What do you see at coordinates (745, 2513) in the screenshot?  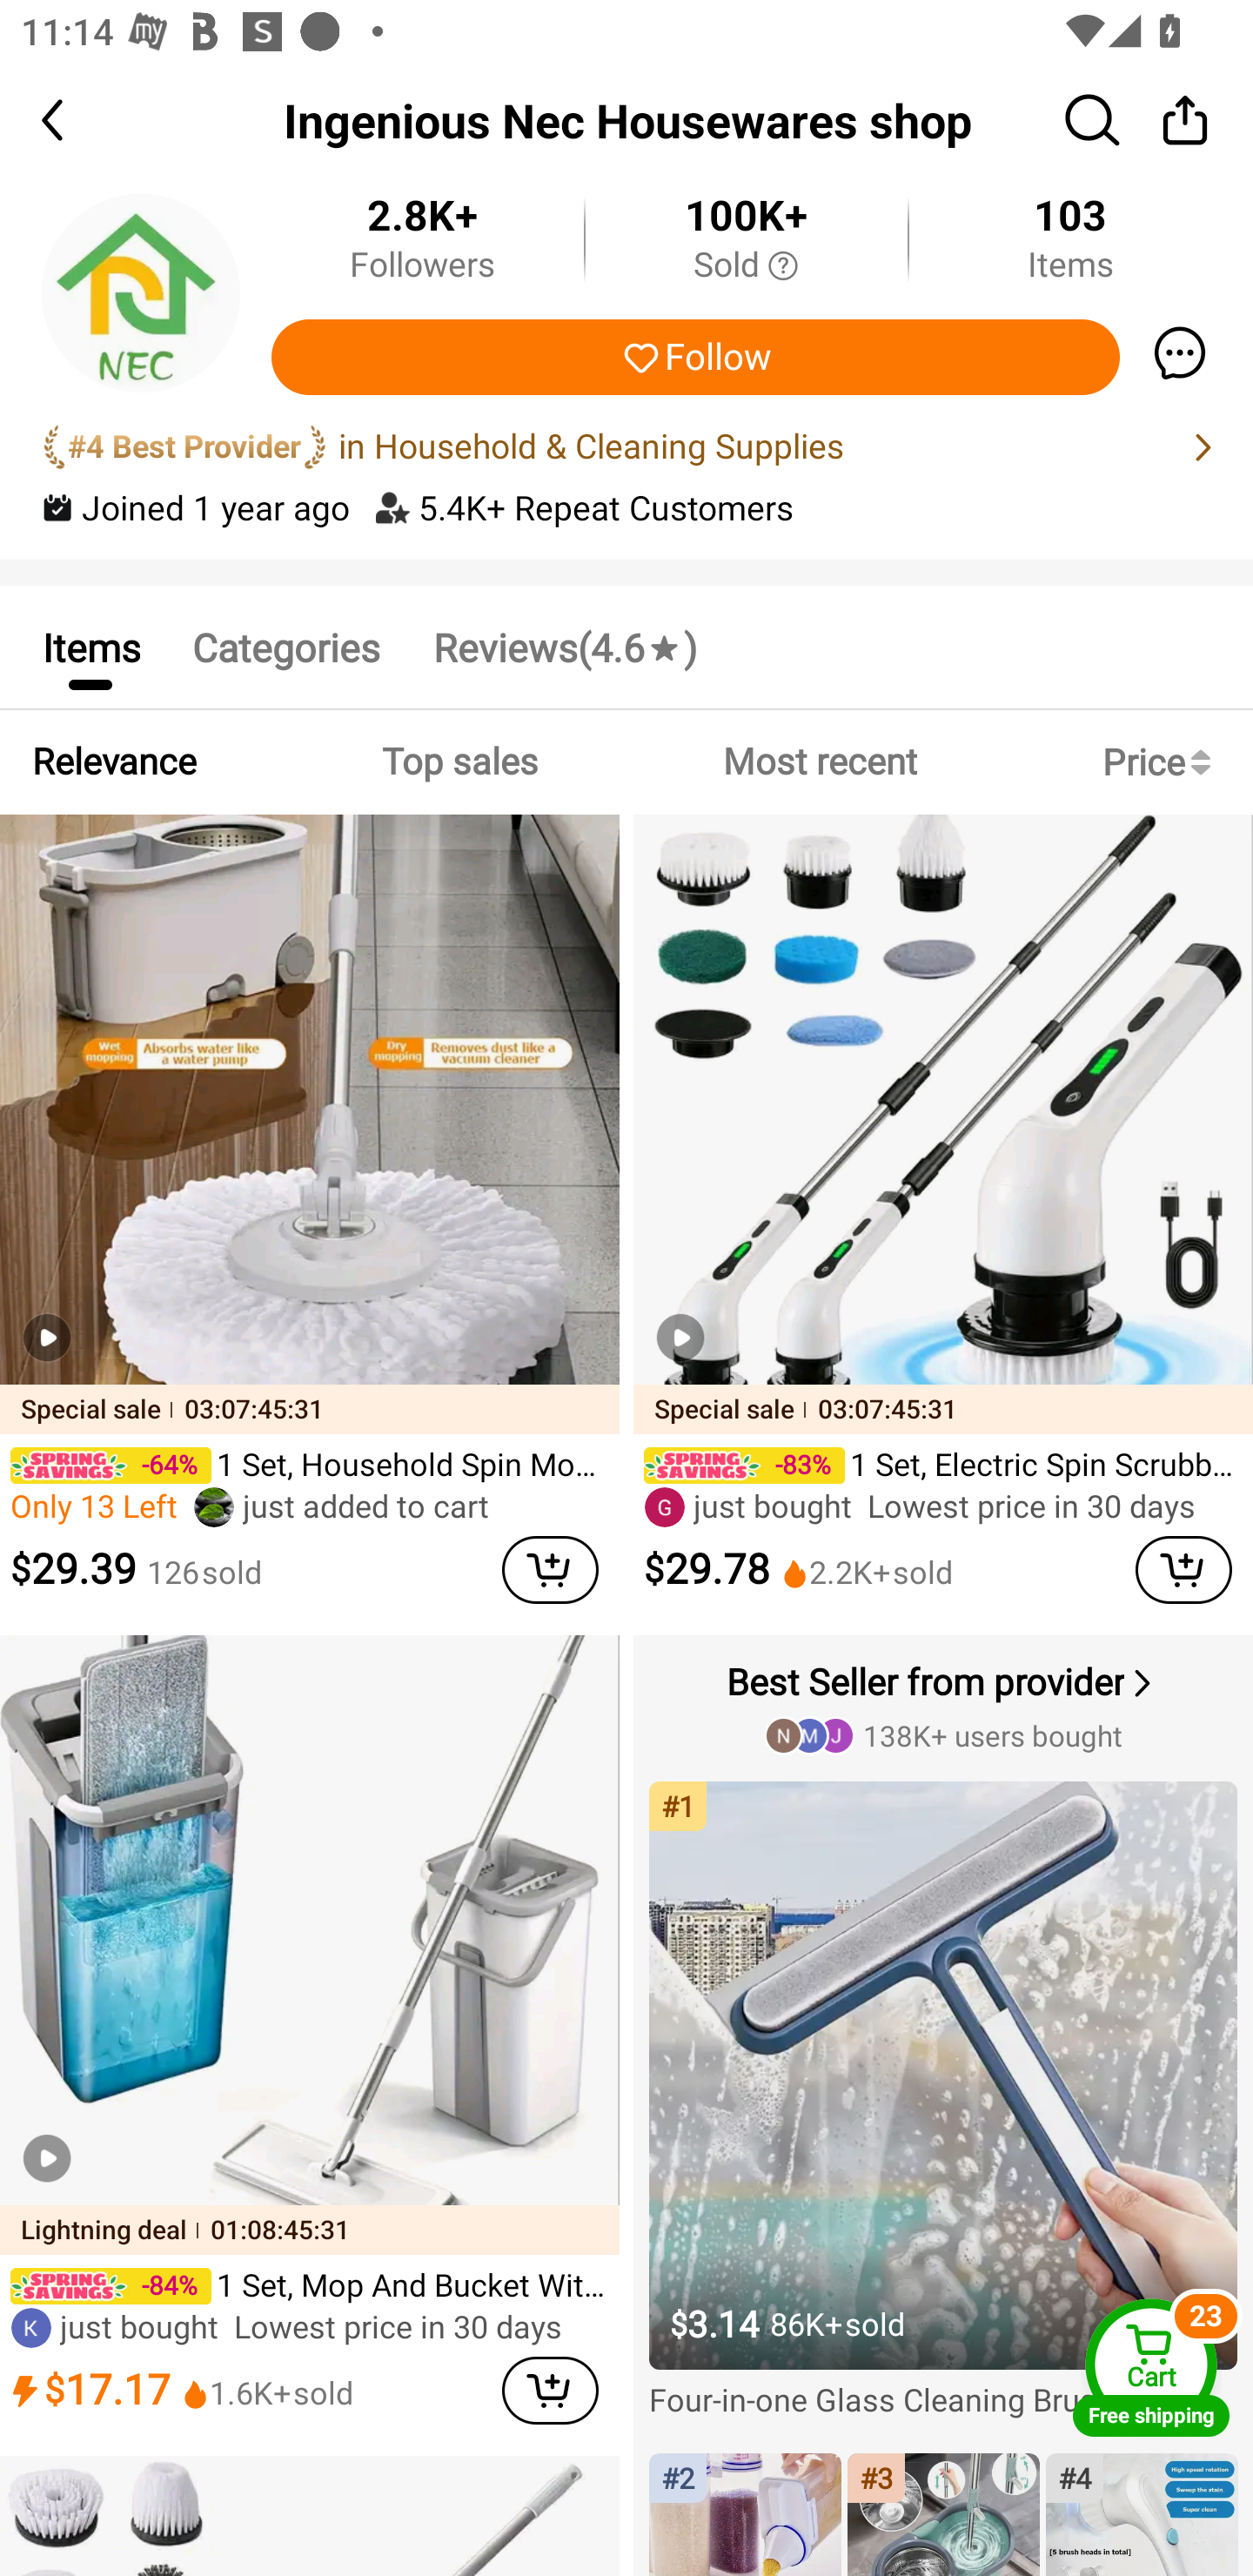 I see `#2` at bounding box center [745, 2513].